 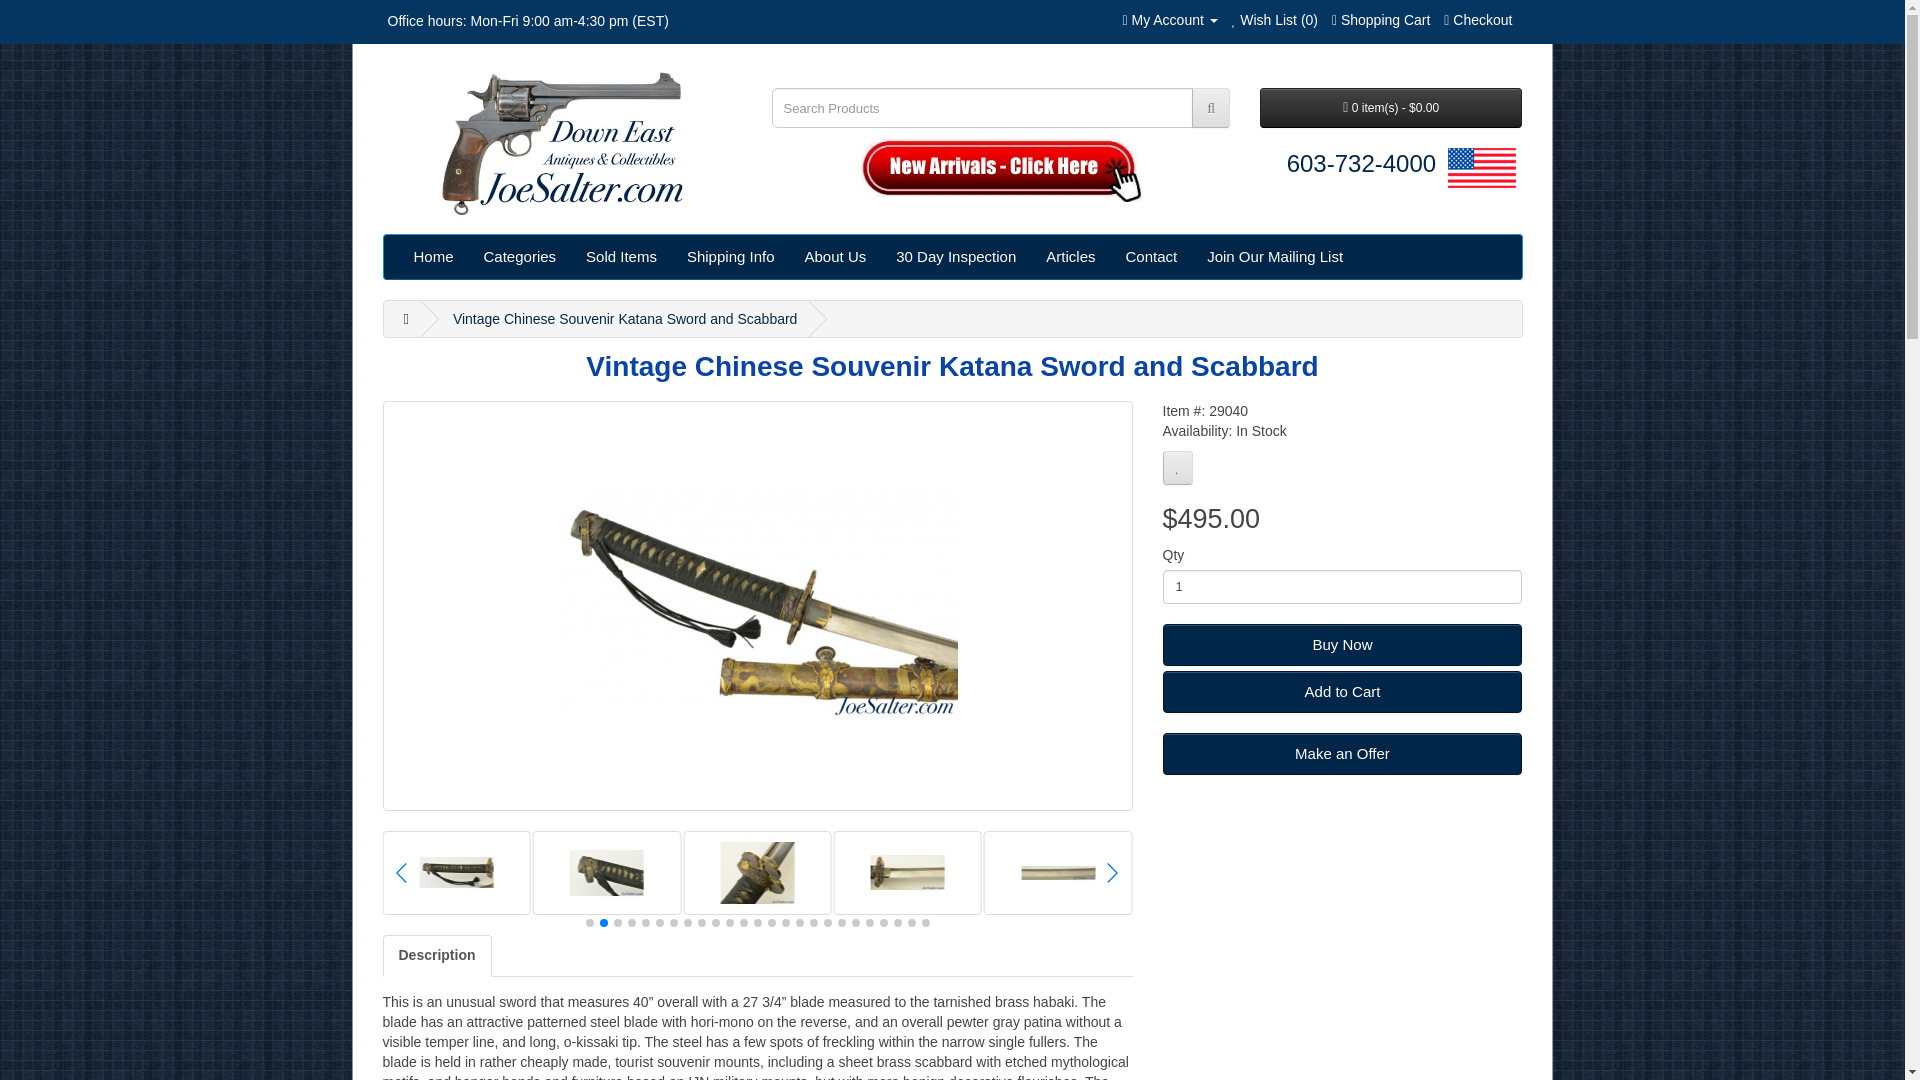 What do you see at coordinates (432, 256) in the screenshot?
I see `Home` at bounding box center [432, 256].